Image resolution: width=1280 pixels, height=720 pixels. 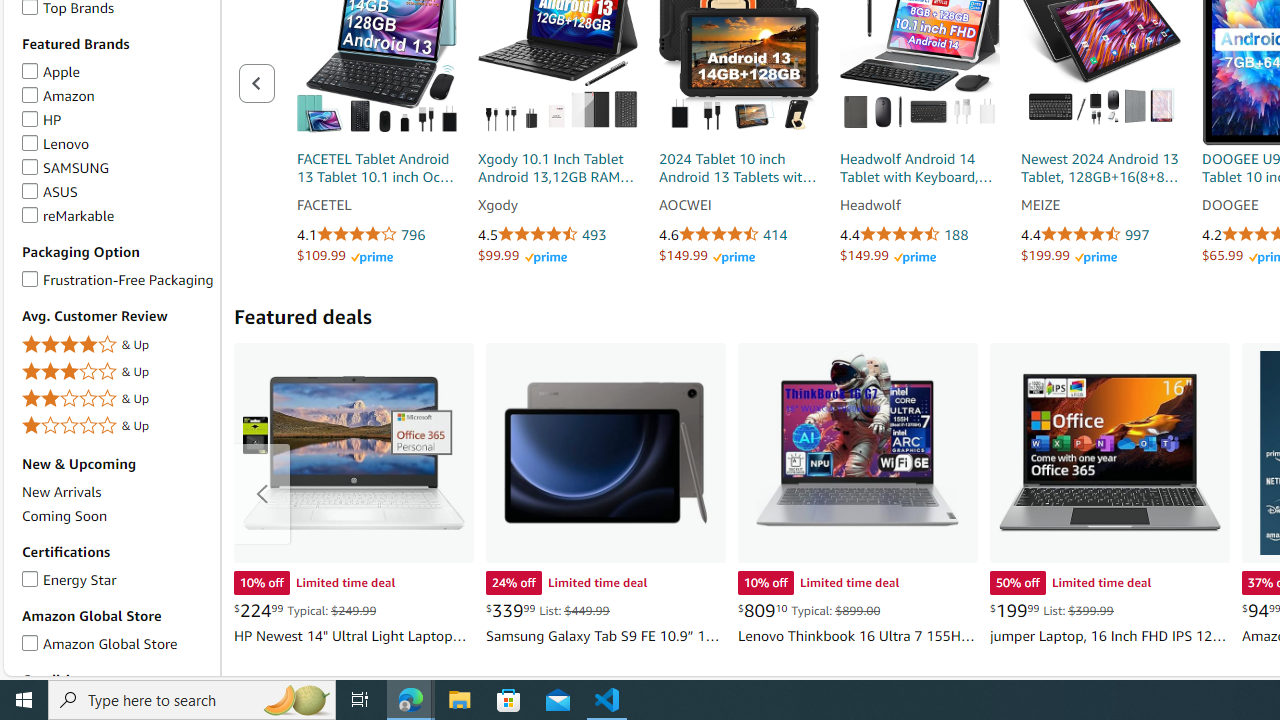 I want to click on reMarkablereMarkable, so click(x=117, y=216).